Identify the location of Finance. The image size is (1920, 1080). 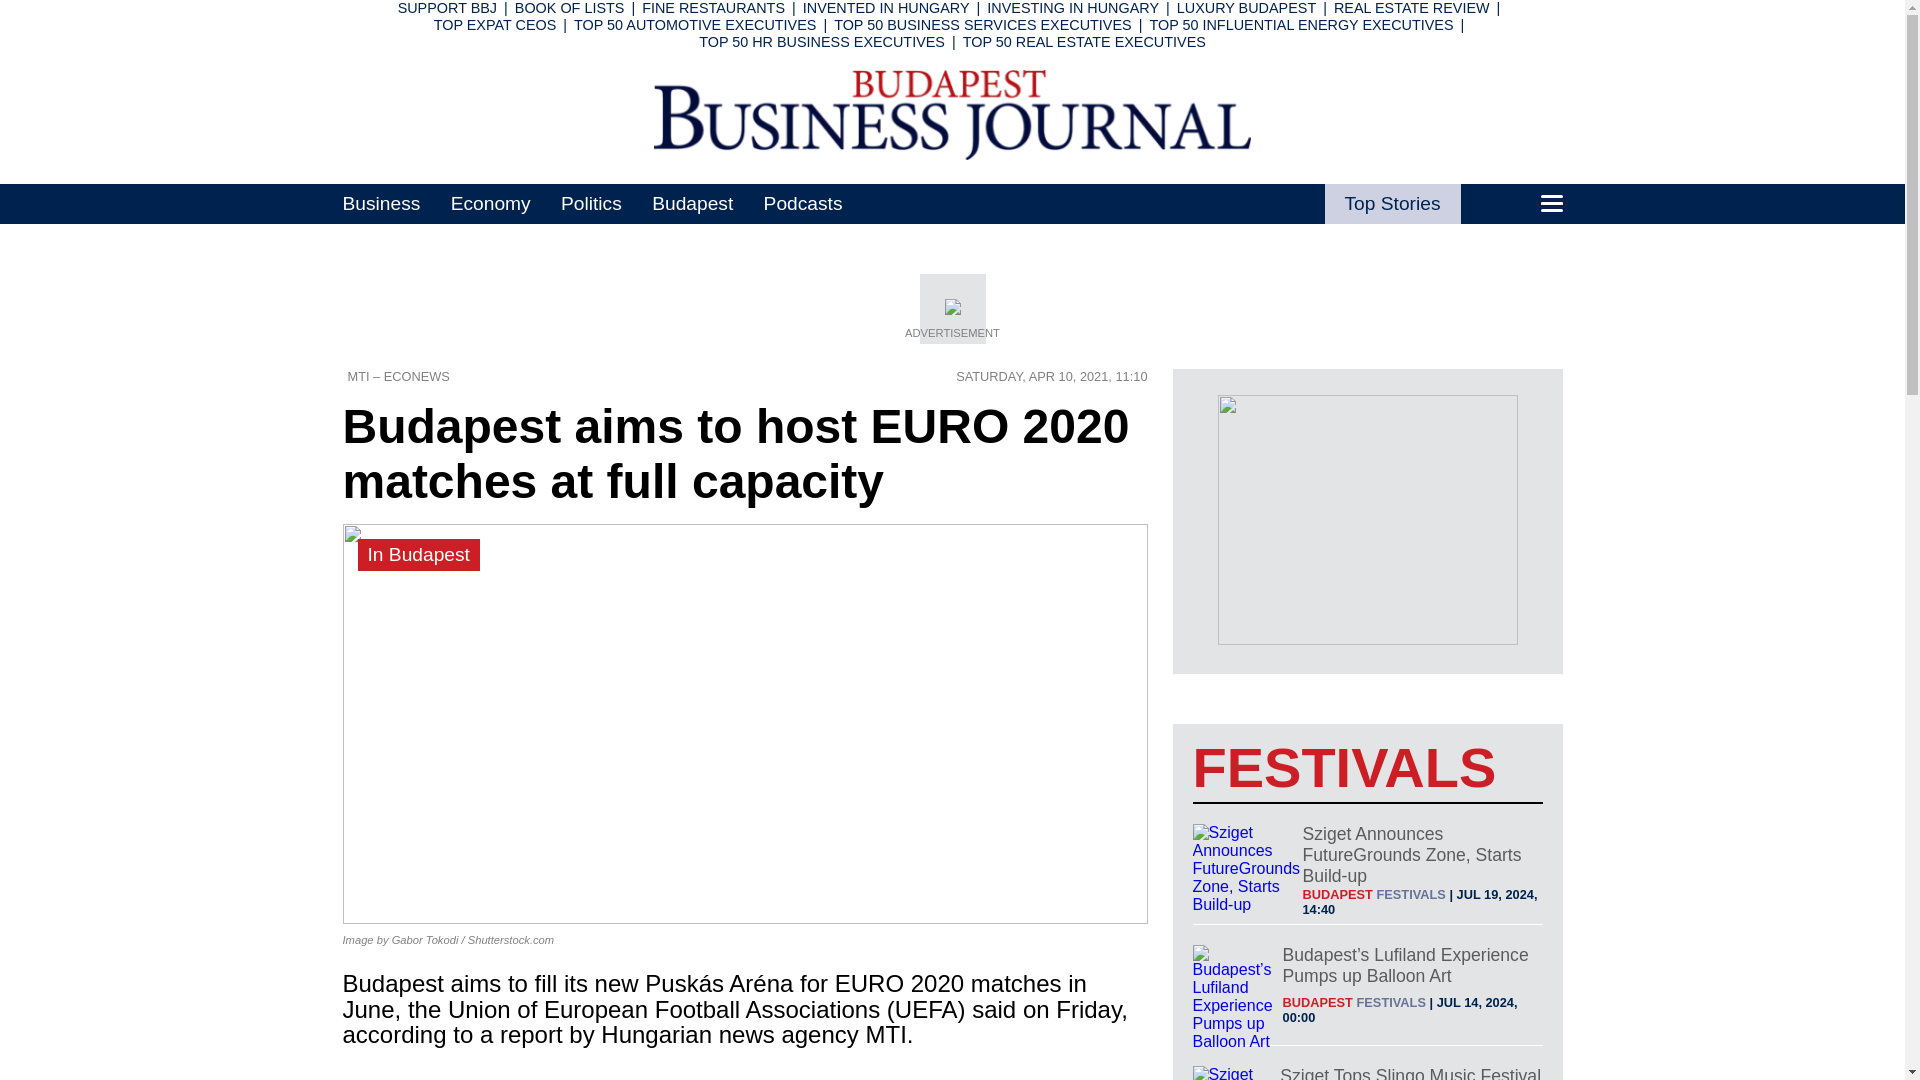
(854, 96).